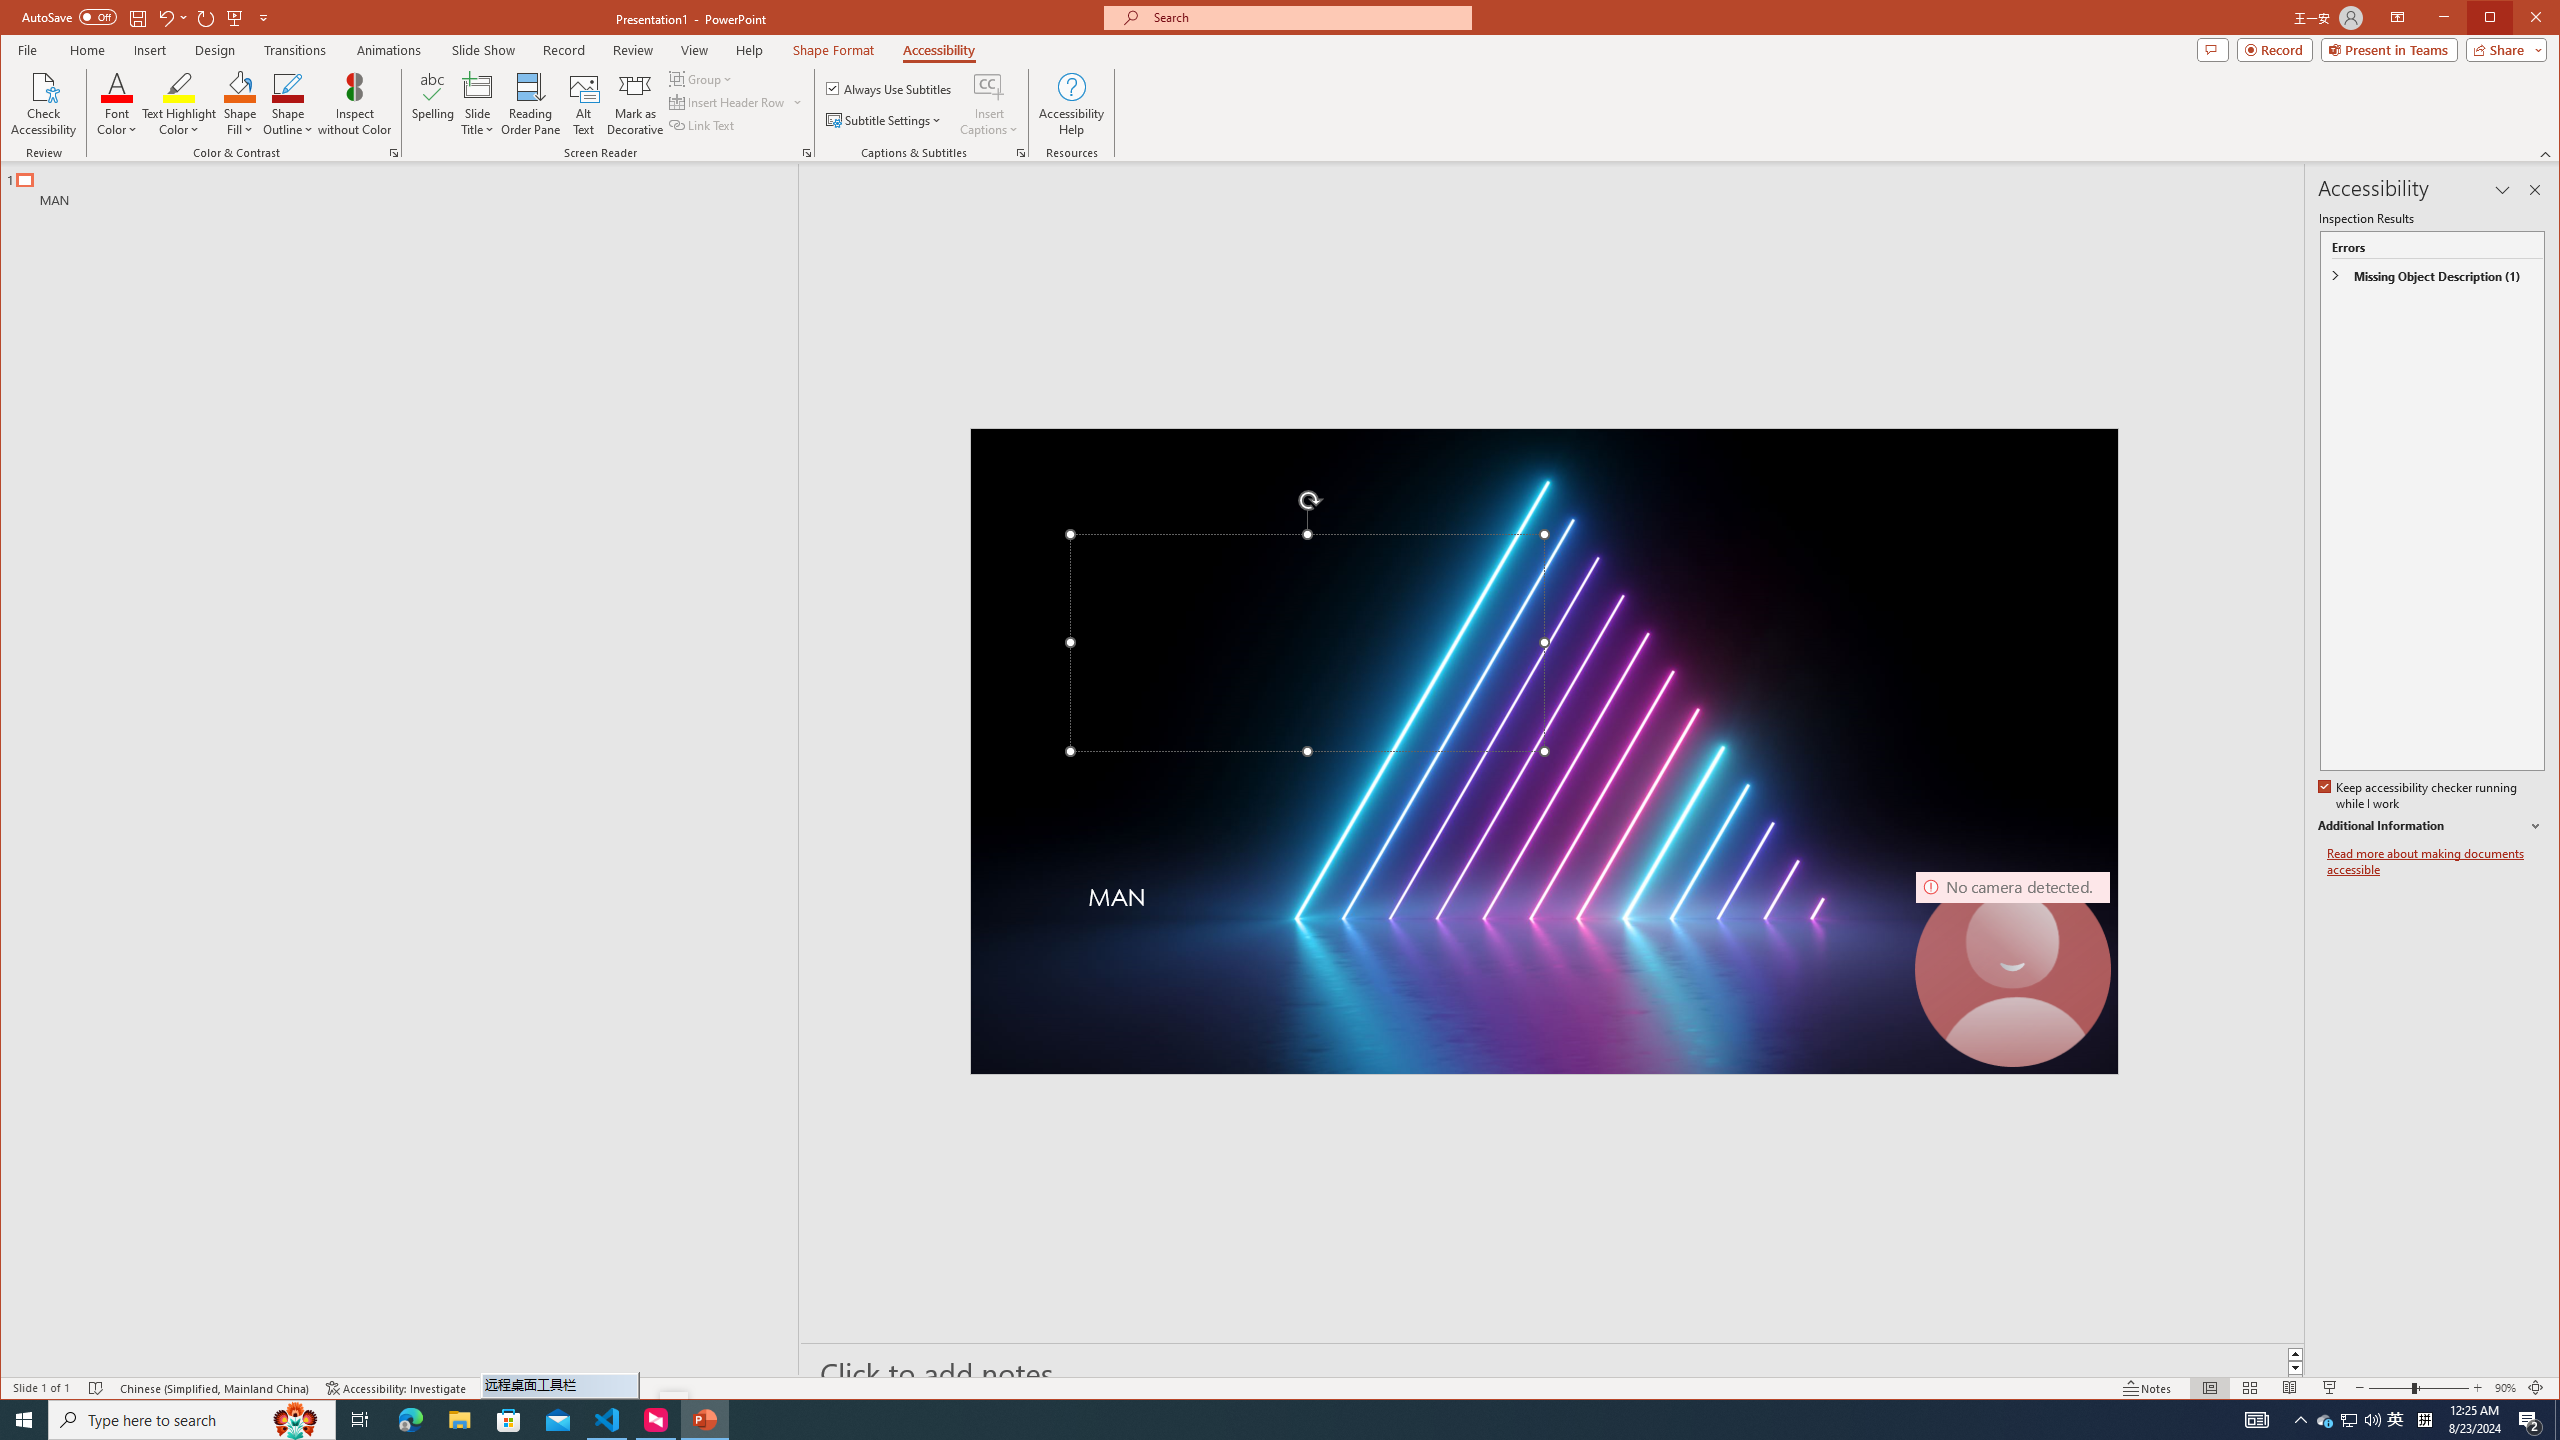 This screenshot has width=2560, height=1440. Describe the element at coordinates (989, 86) in the screenshot. I see `Insert Captions` at that location.